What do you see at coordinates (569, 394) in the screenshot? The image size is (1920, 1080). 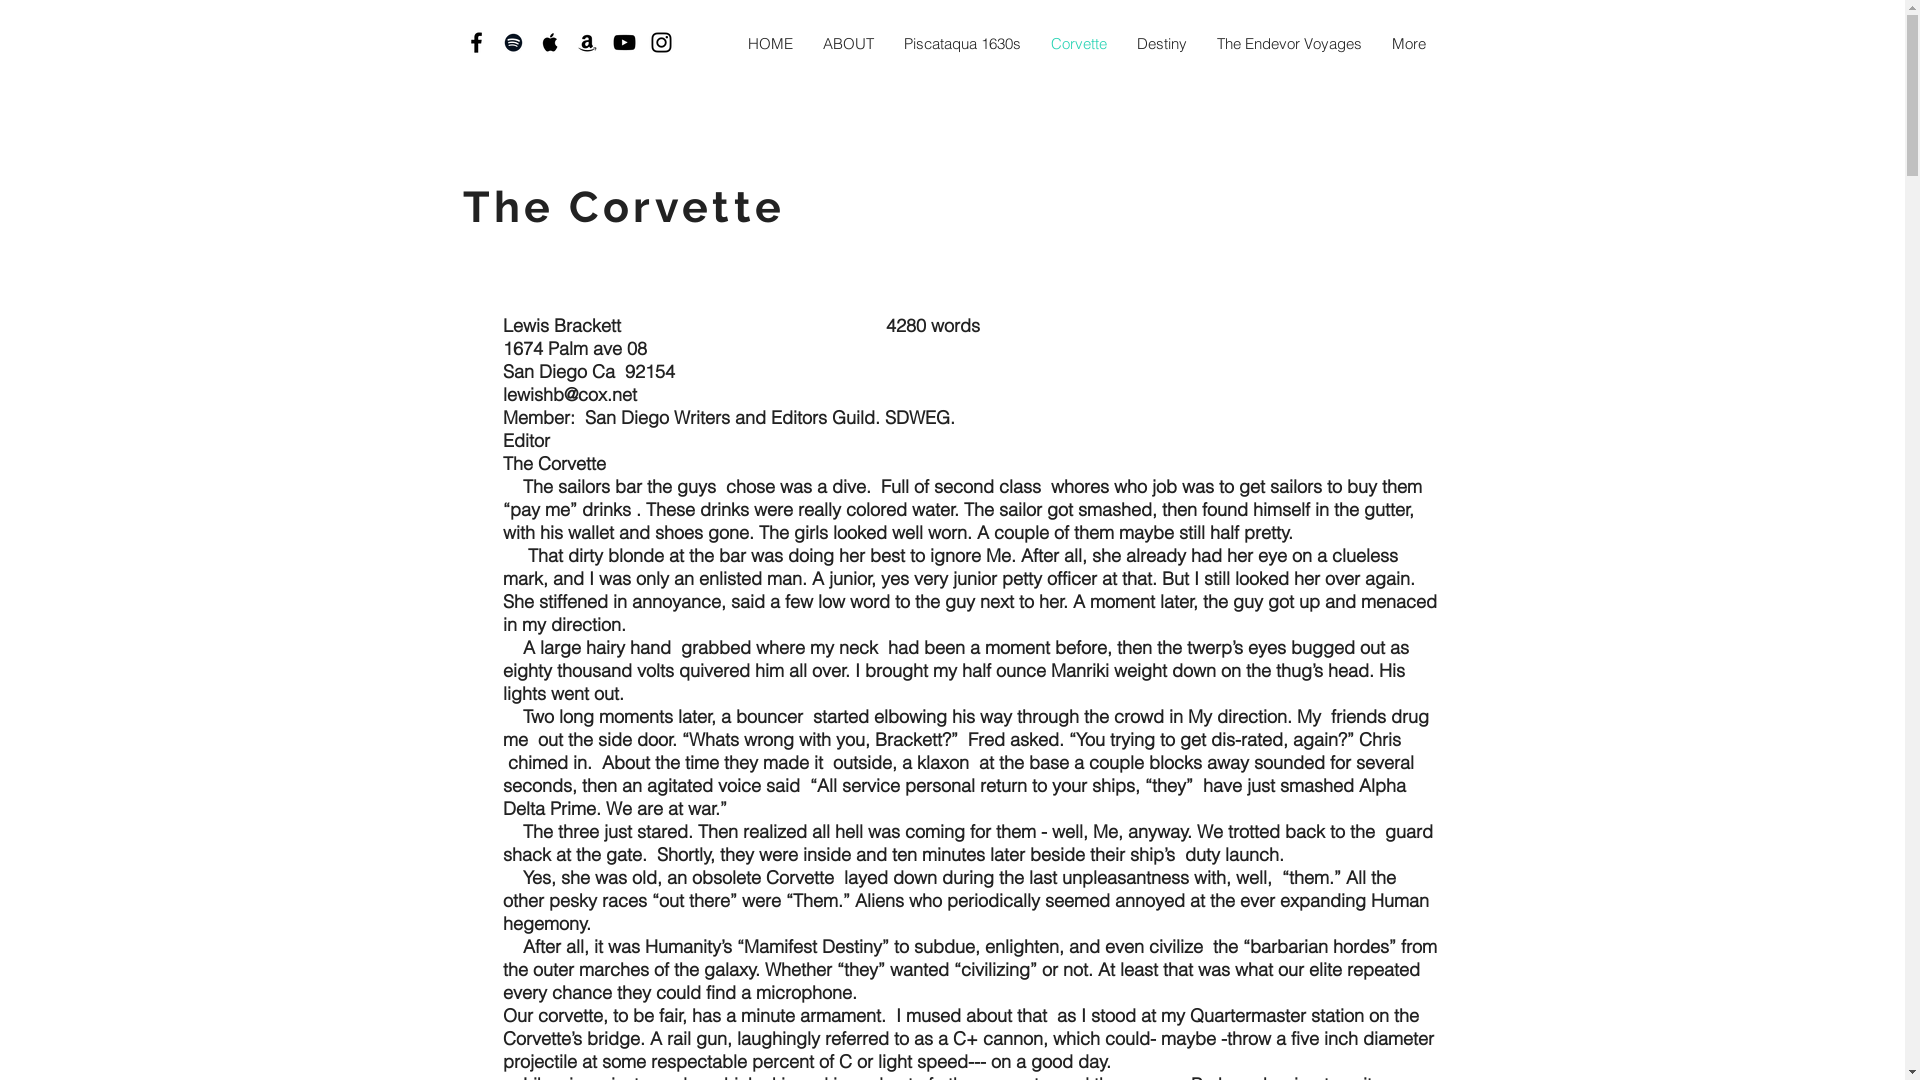 I see `lewishb@cox.net` at bounding box center [569, 394].